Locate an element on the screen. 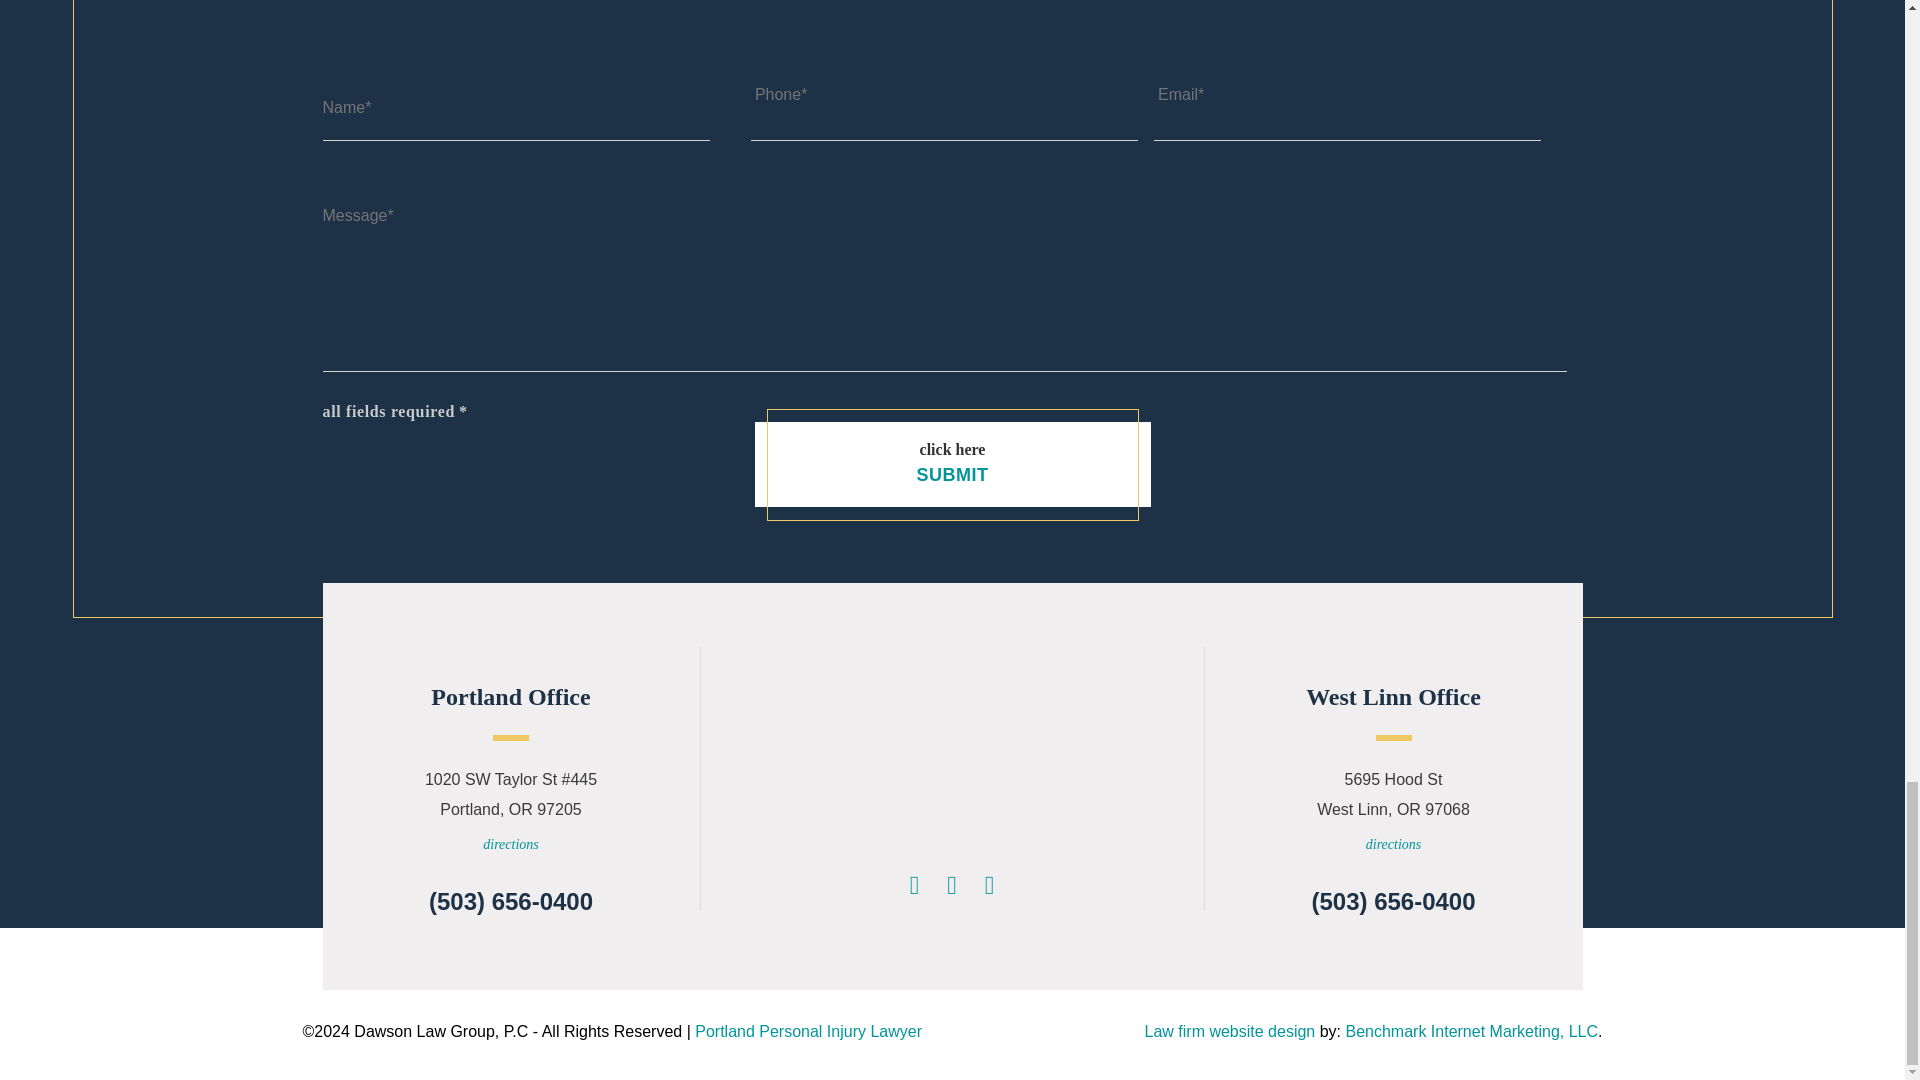  Dawson Law Group is located at coordinates (952, 757).